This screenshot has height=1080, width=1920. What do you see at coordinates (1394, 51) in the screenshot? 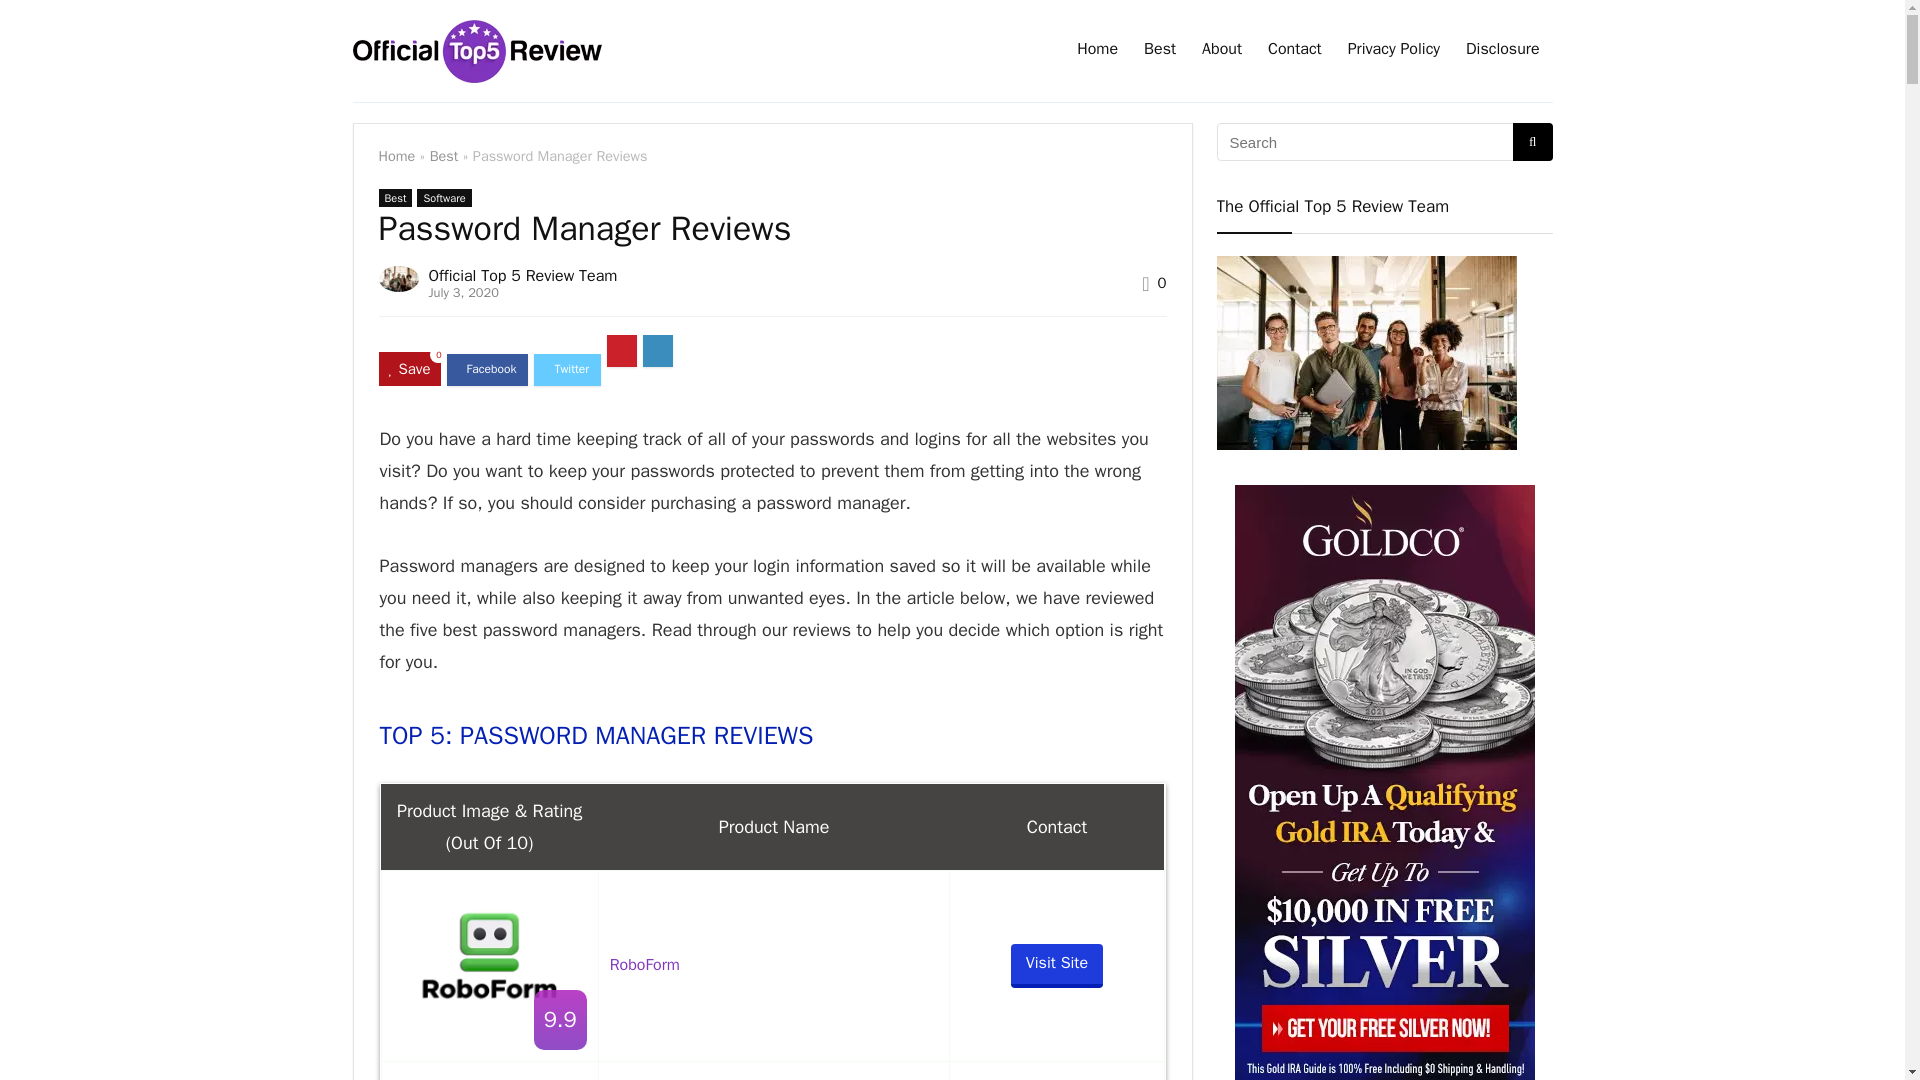
I see `Privacy Policy` at bounding box center [1394, 51].